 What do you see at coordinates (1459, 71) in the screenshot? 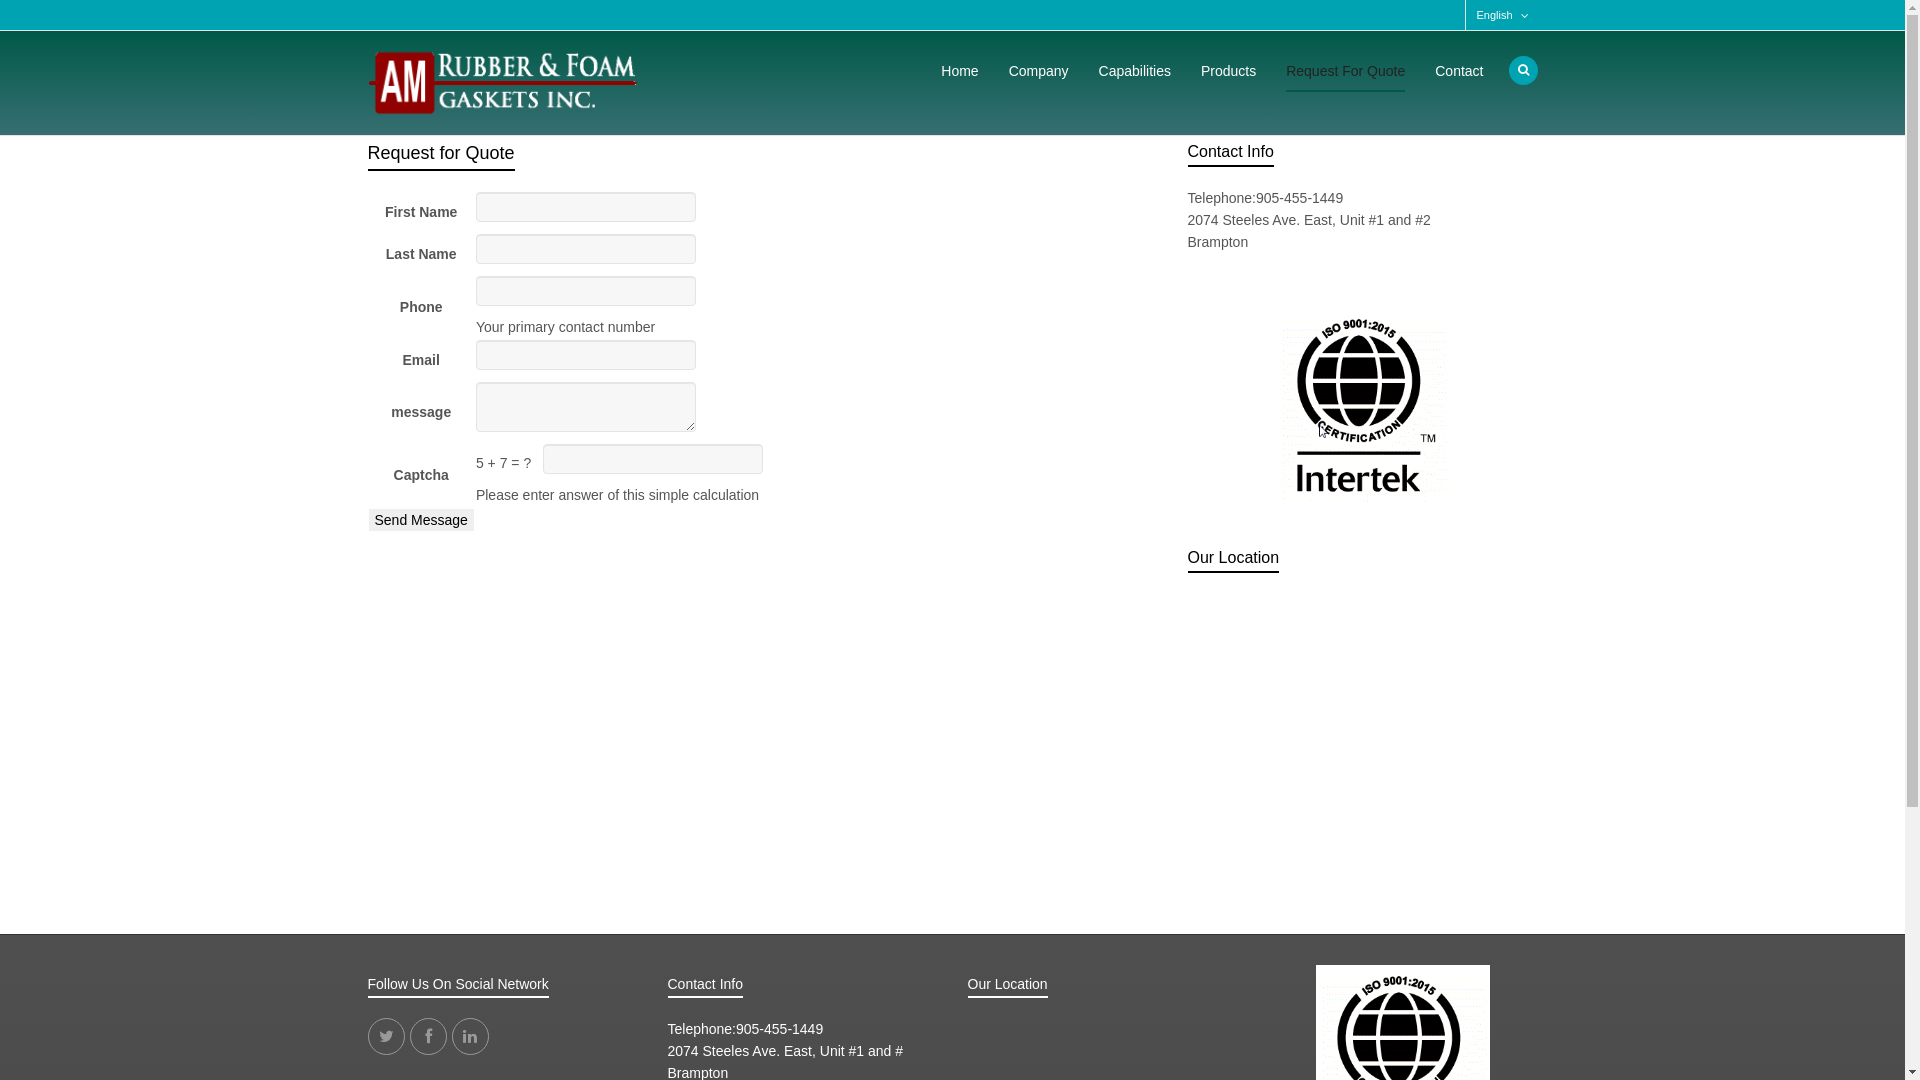
I see `Contact` at bounding box center [1459, 71].